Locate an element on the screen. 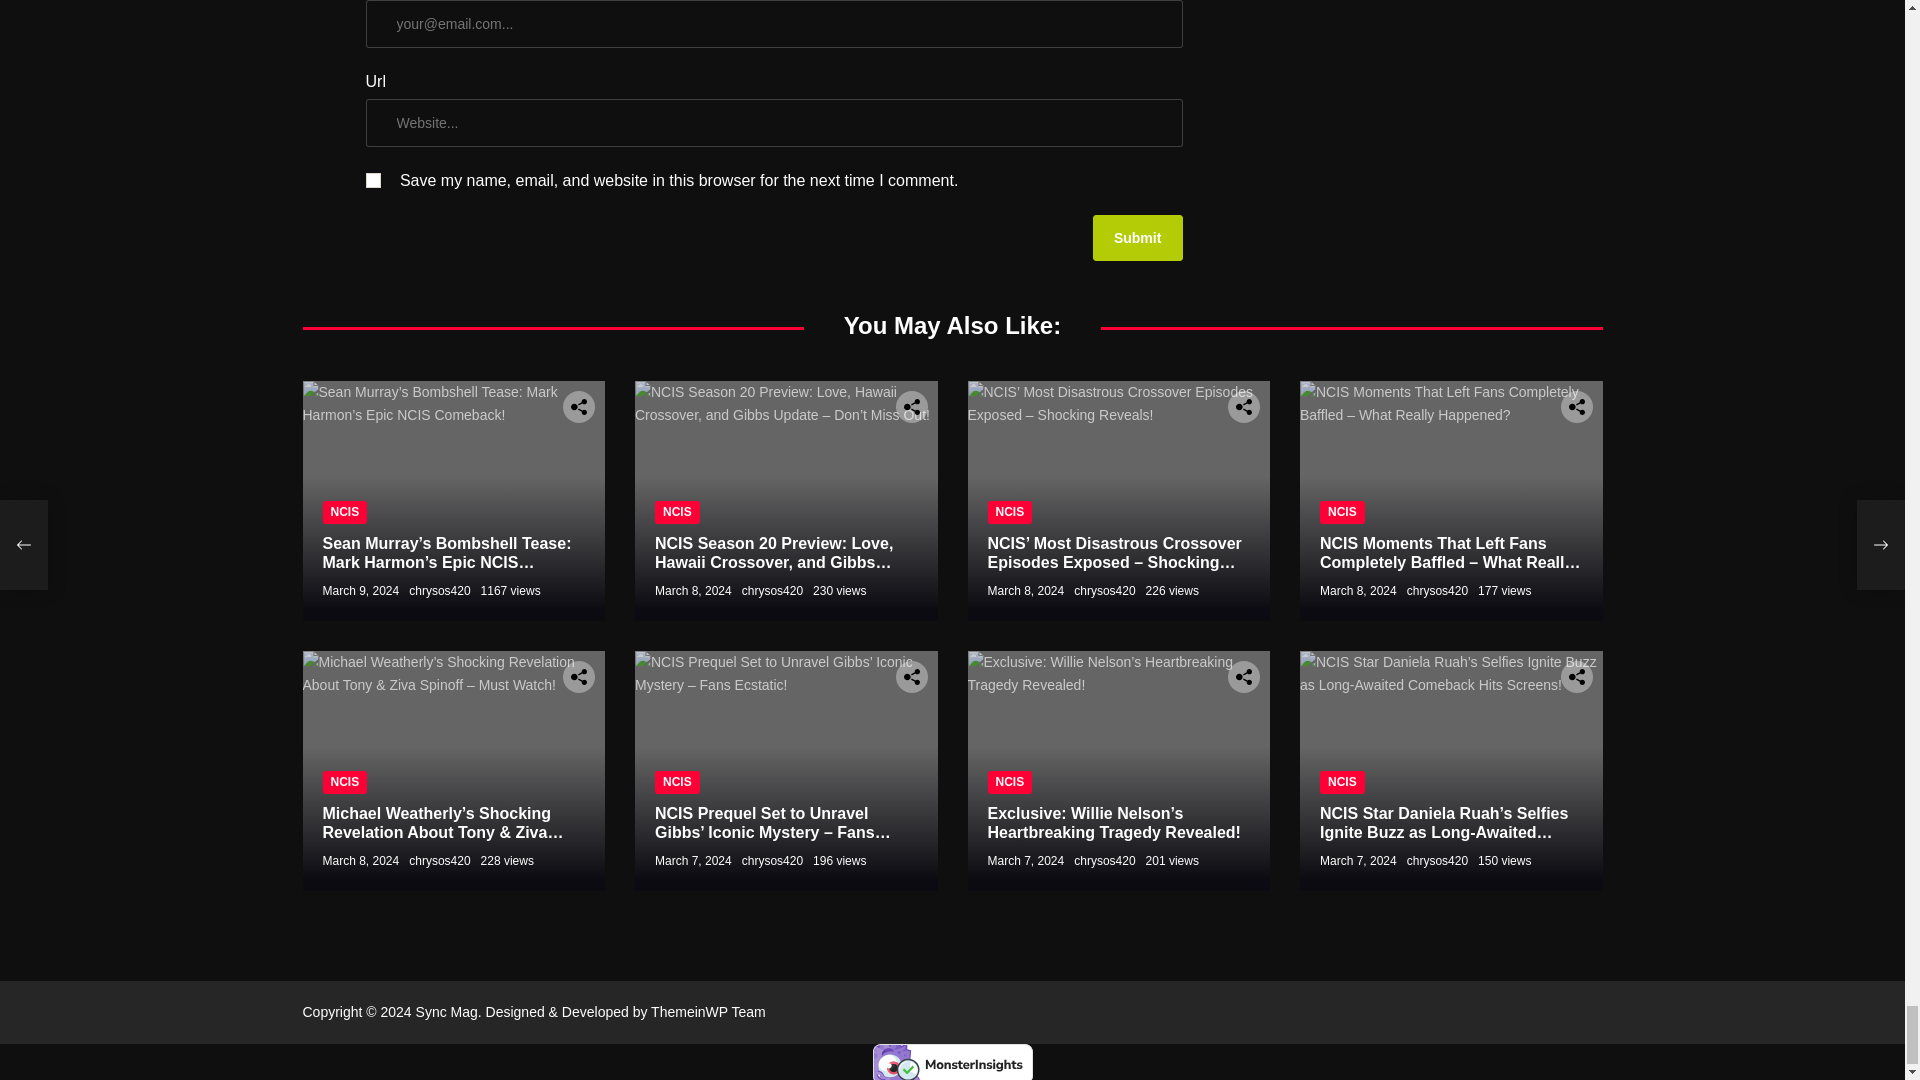  Submit is located at coordinates (1137, 238).